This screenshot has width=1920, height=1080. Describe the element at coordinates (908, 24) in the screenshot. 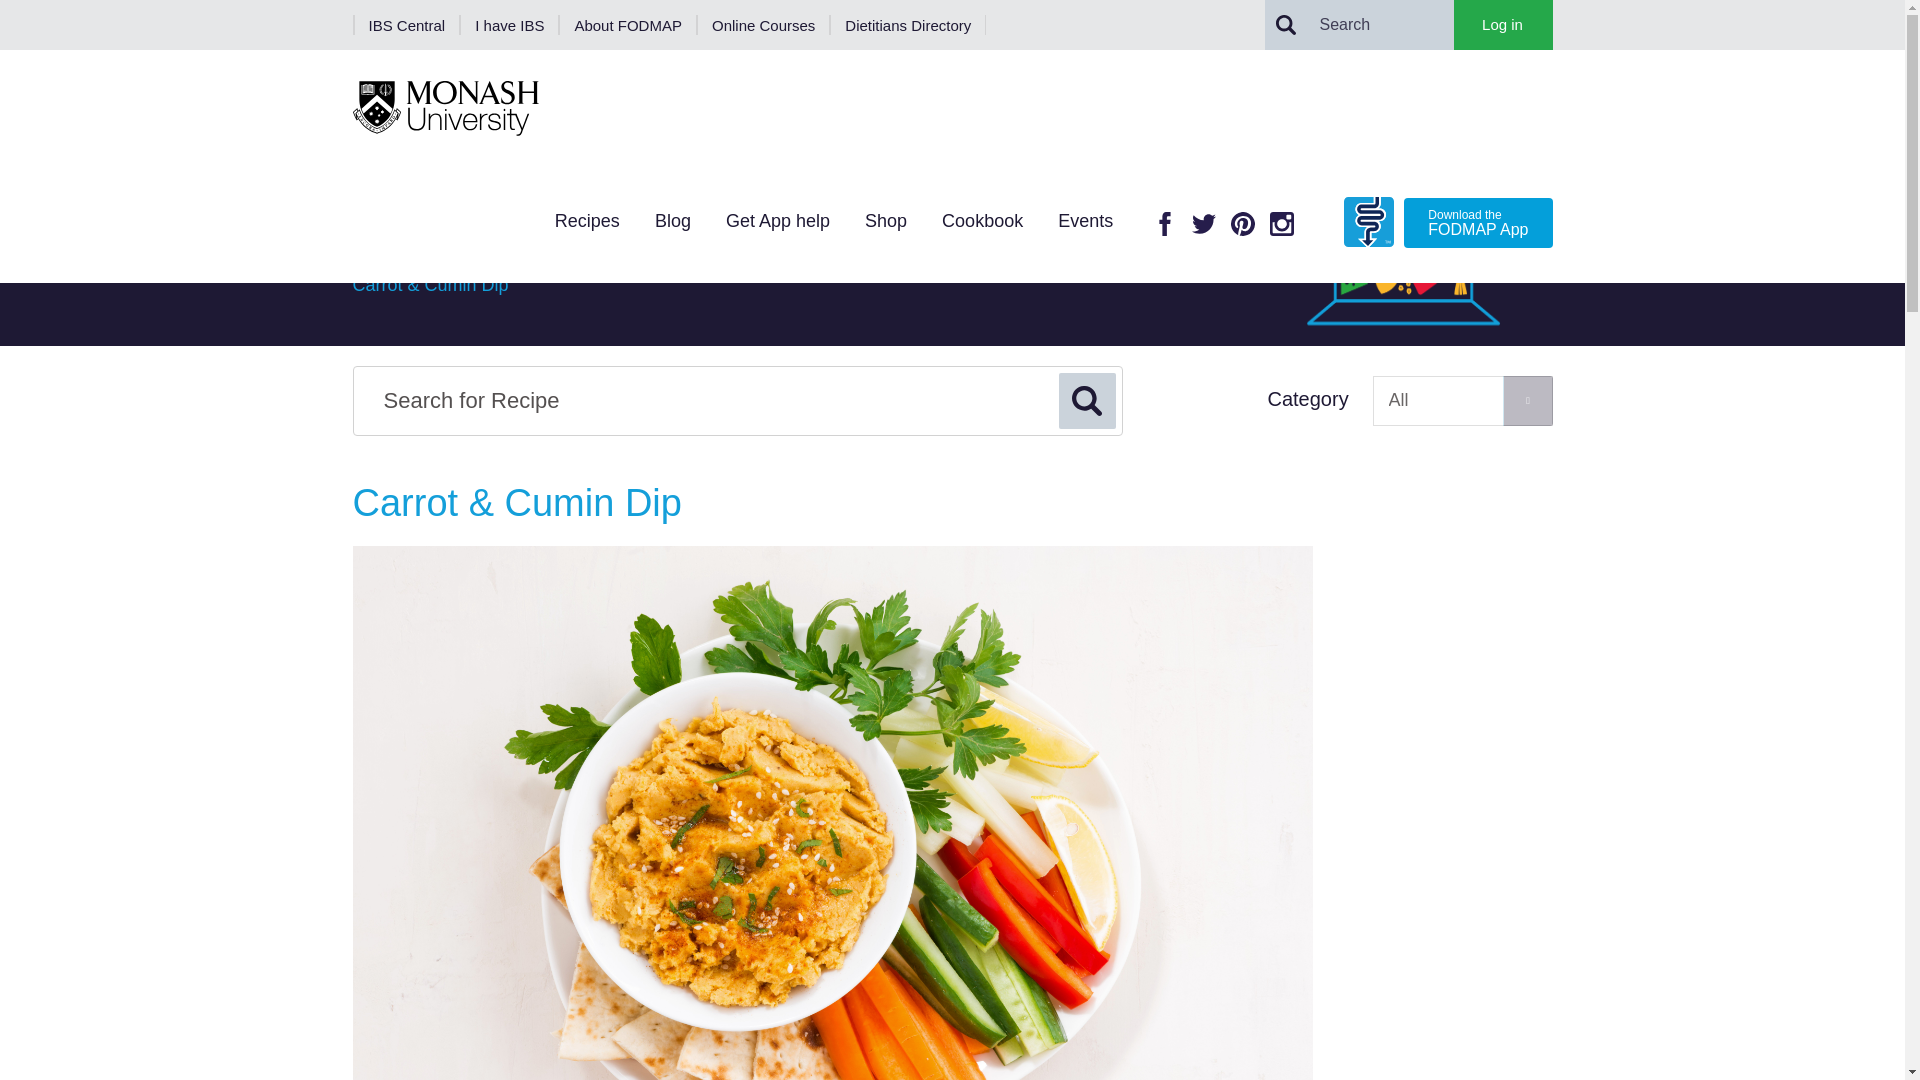

I see `Dietitians Directory` at that location.